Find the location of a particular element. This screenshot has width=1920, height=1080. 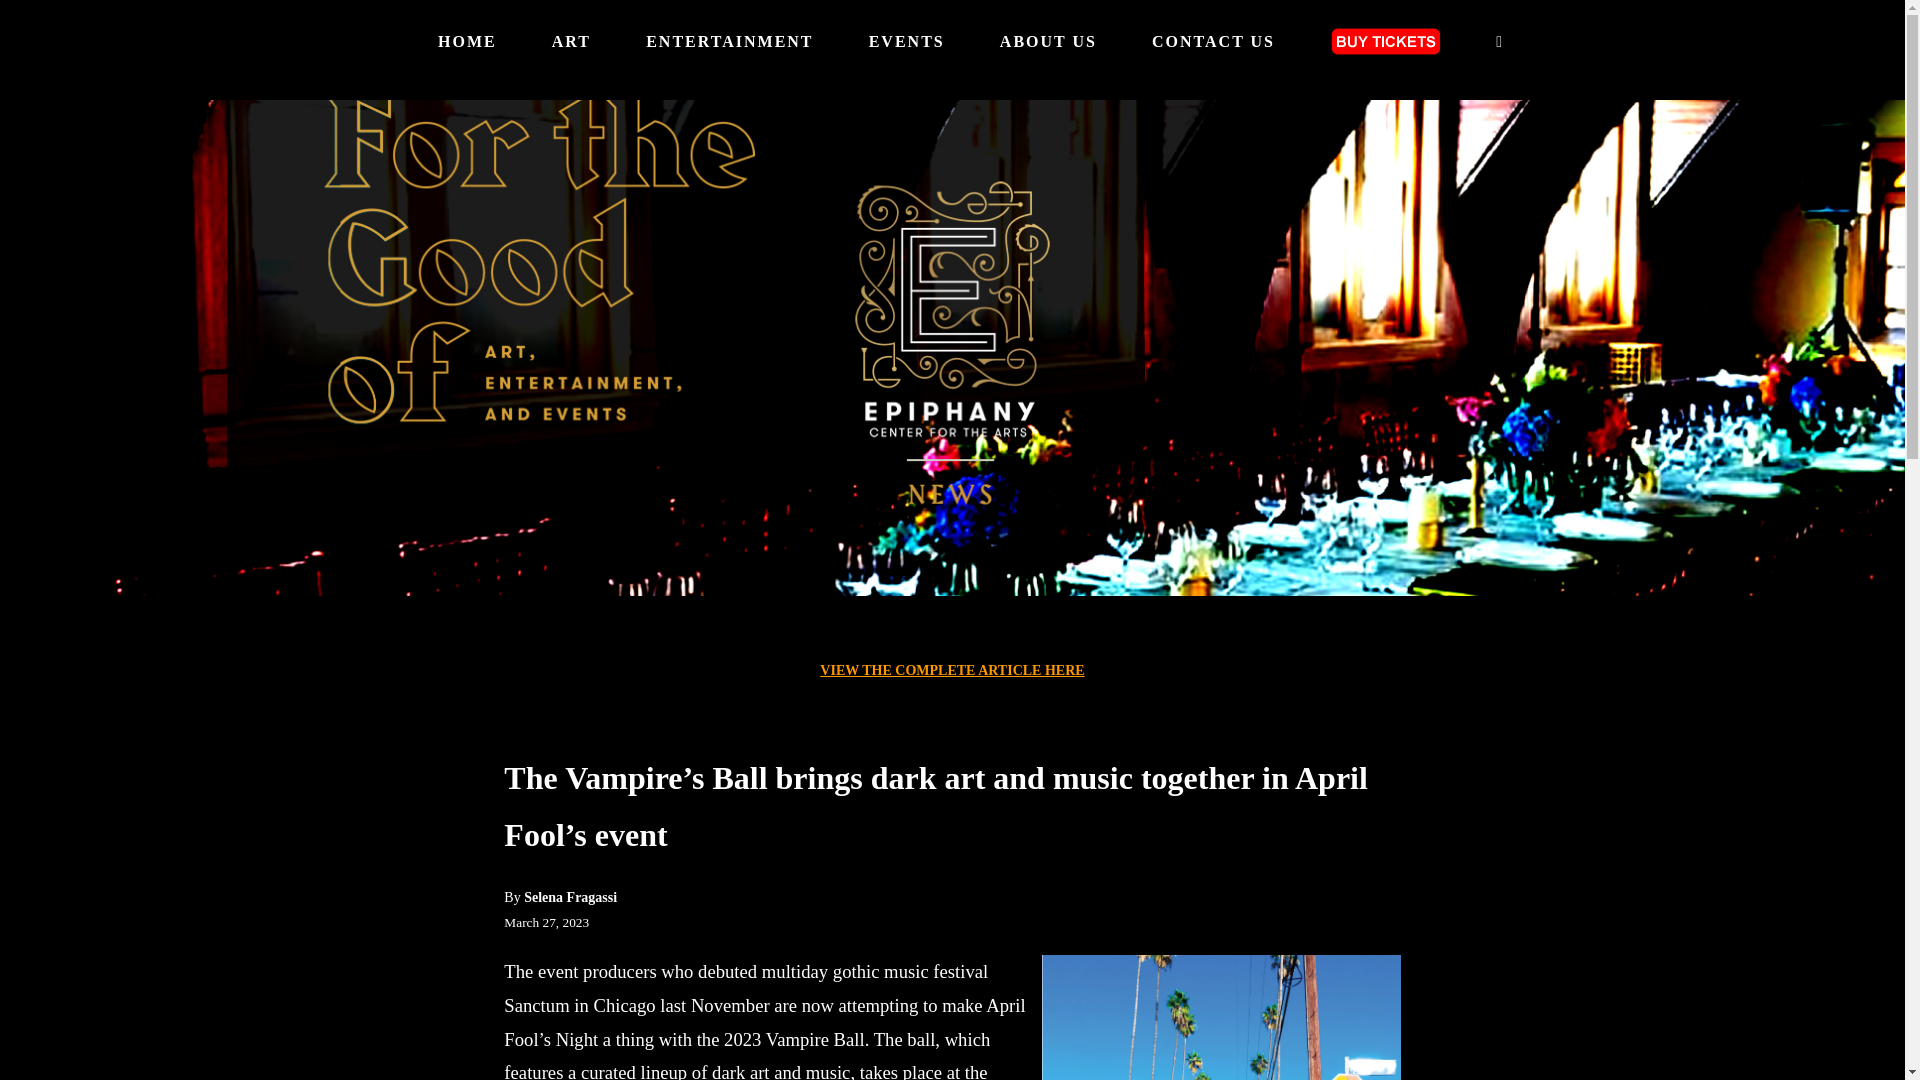

ABOUT US is located at coordinates (1048, 42).